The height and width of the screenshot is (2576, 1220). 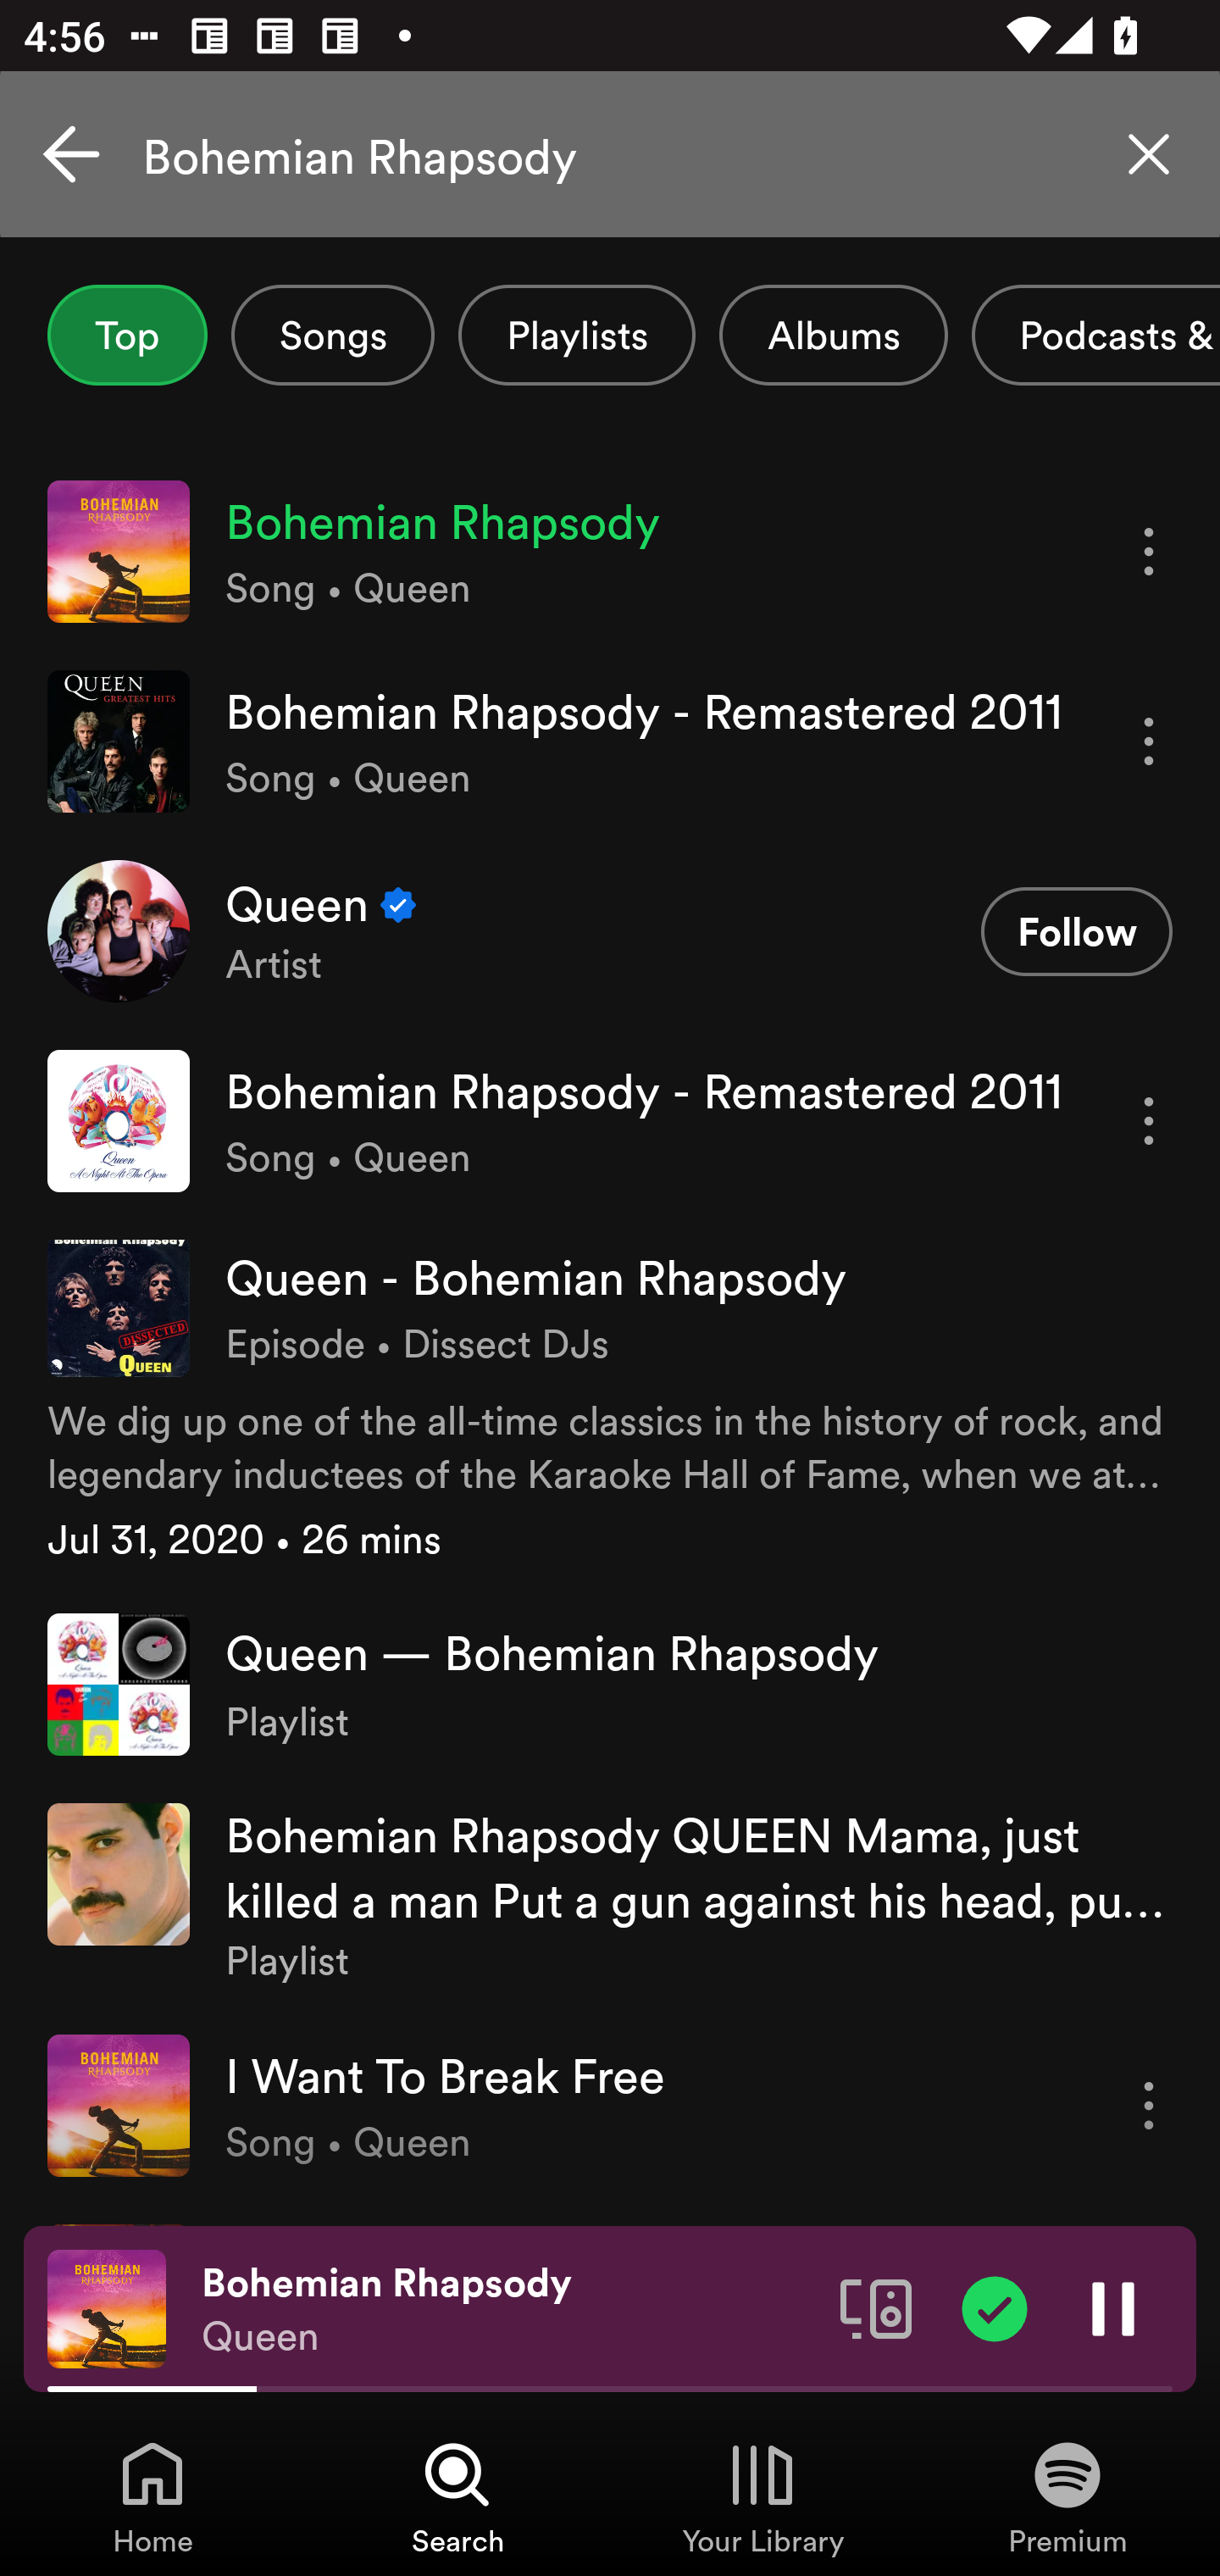 I want to click on Top, so click(x=127, y=335).